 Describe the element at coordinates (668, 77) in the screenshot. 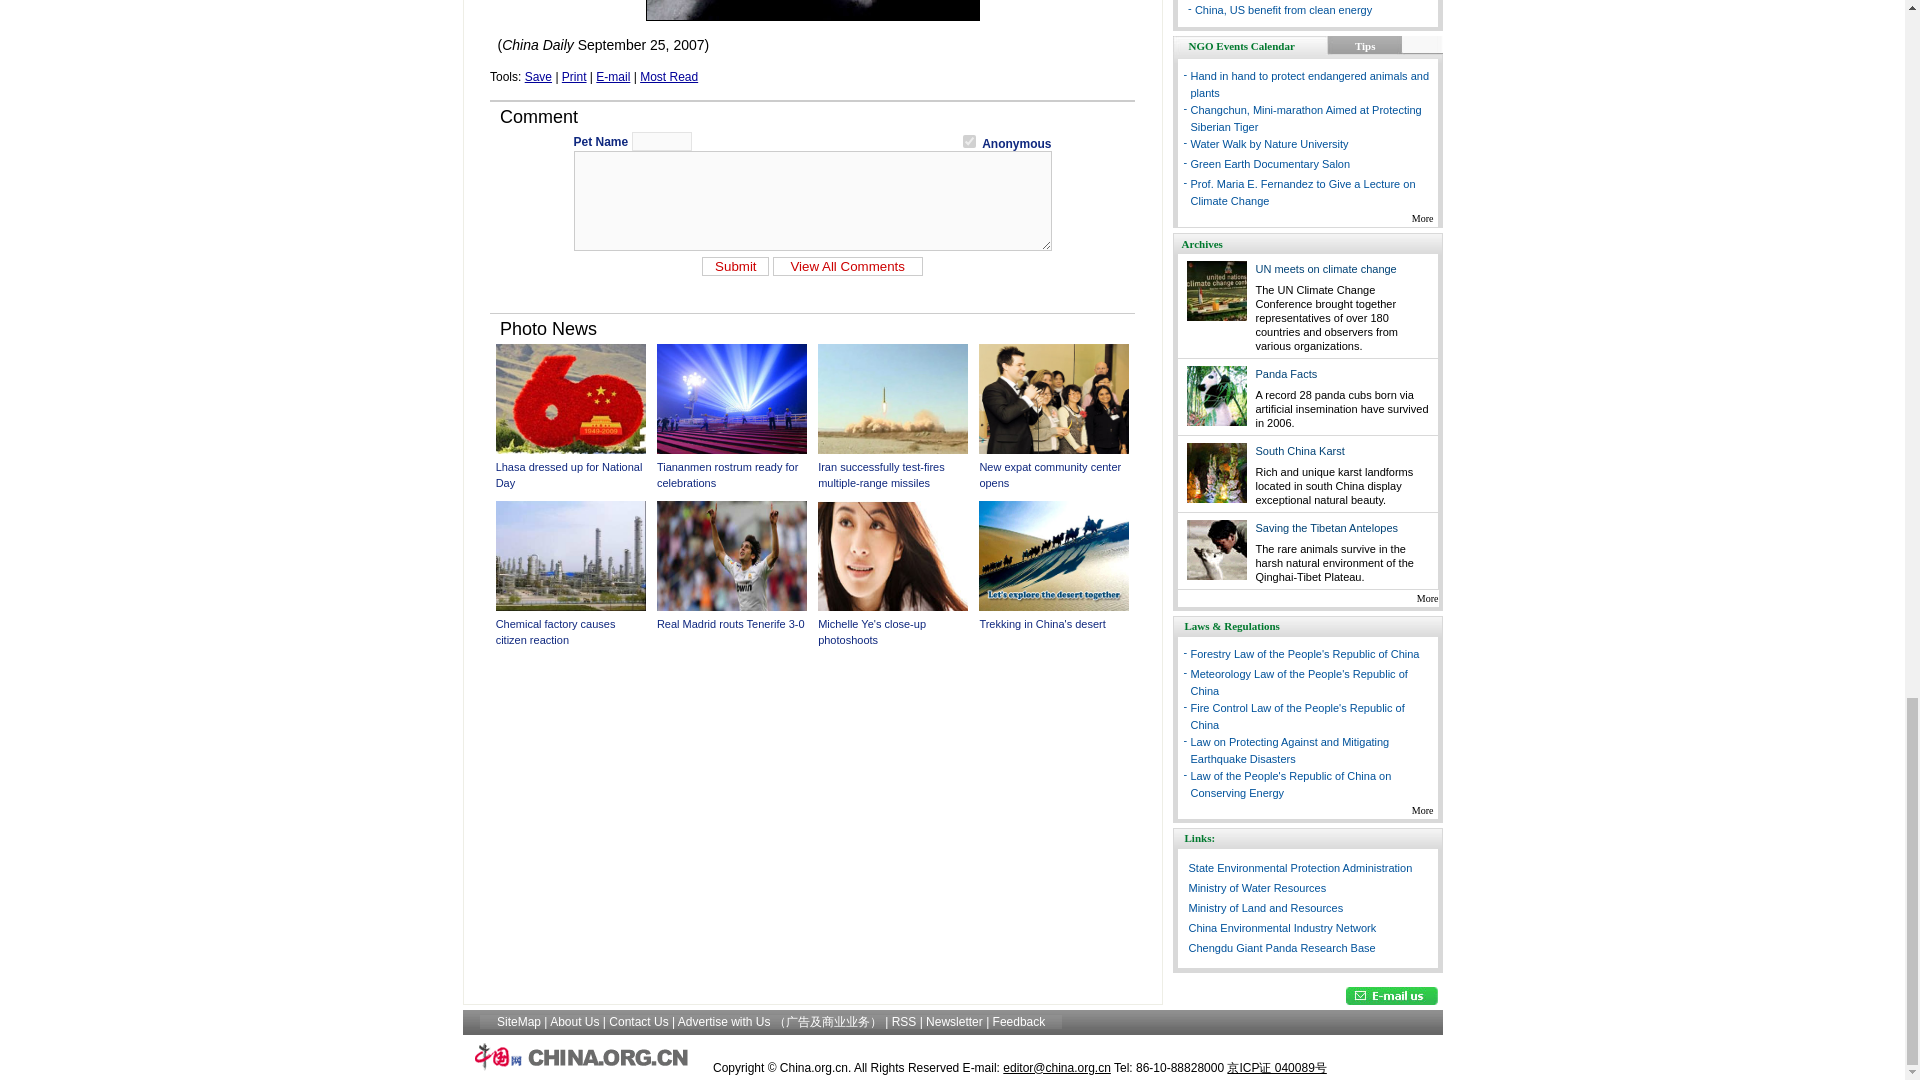

I see `Most Read` at that location.